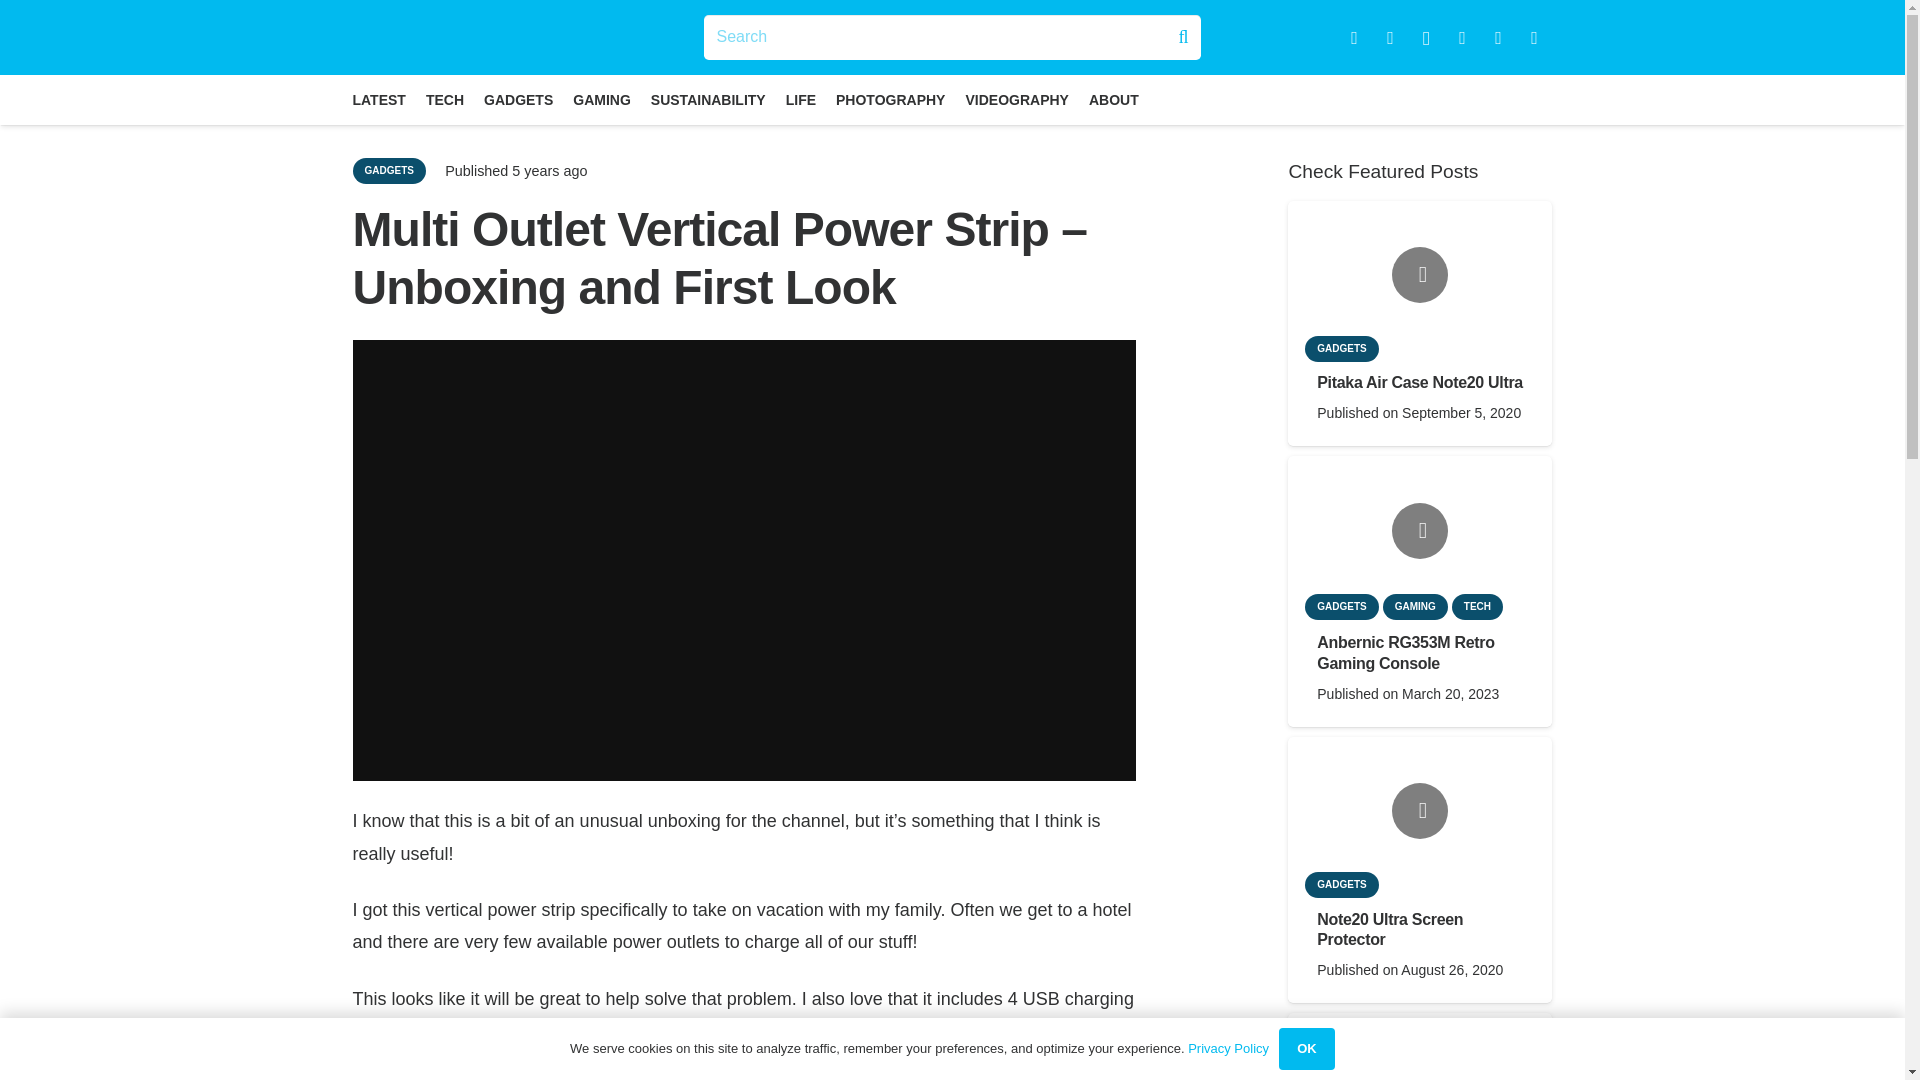  Describe the element at coordinates (1016, 100) in the screenshot. I see `VIDEOGRAPHY` at that location.